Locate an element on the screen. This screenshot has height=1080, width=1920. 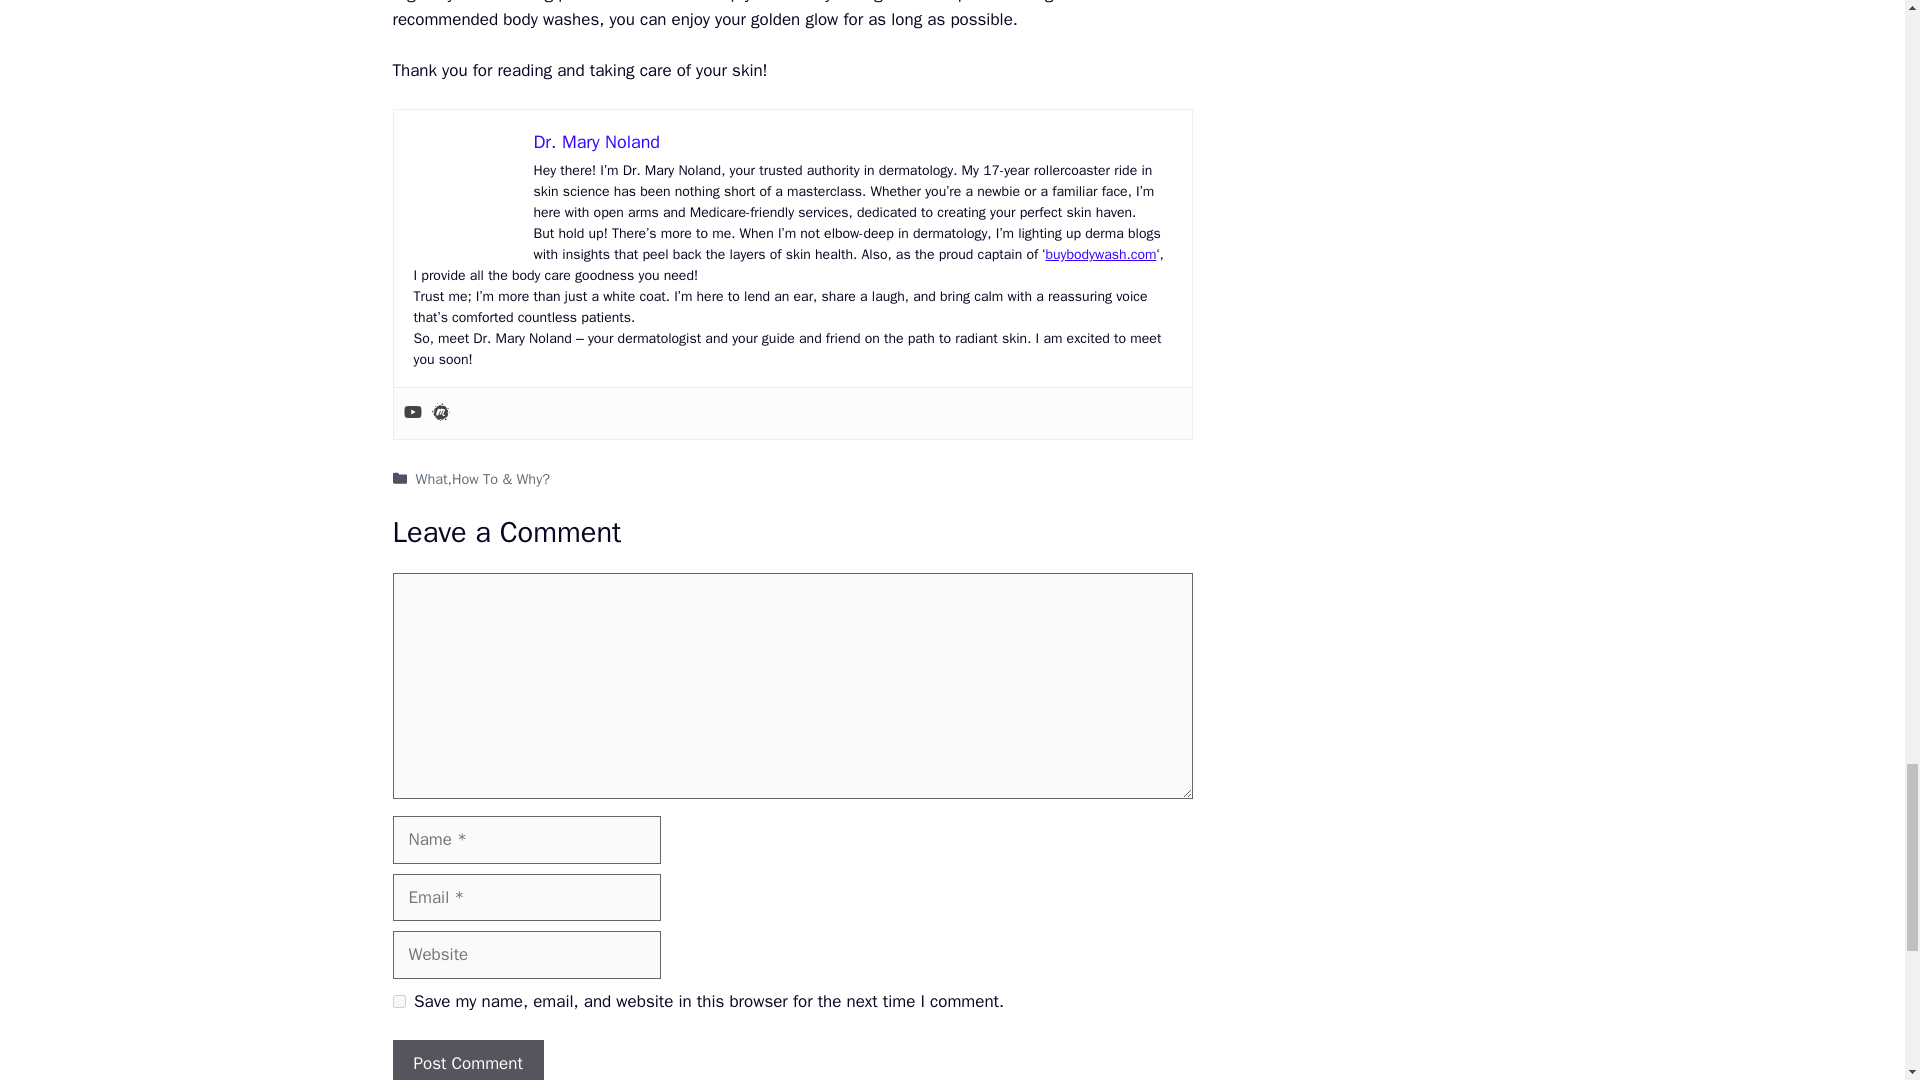
yes is located at coordinates (398, 1000).